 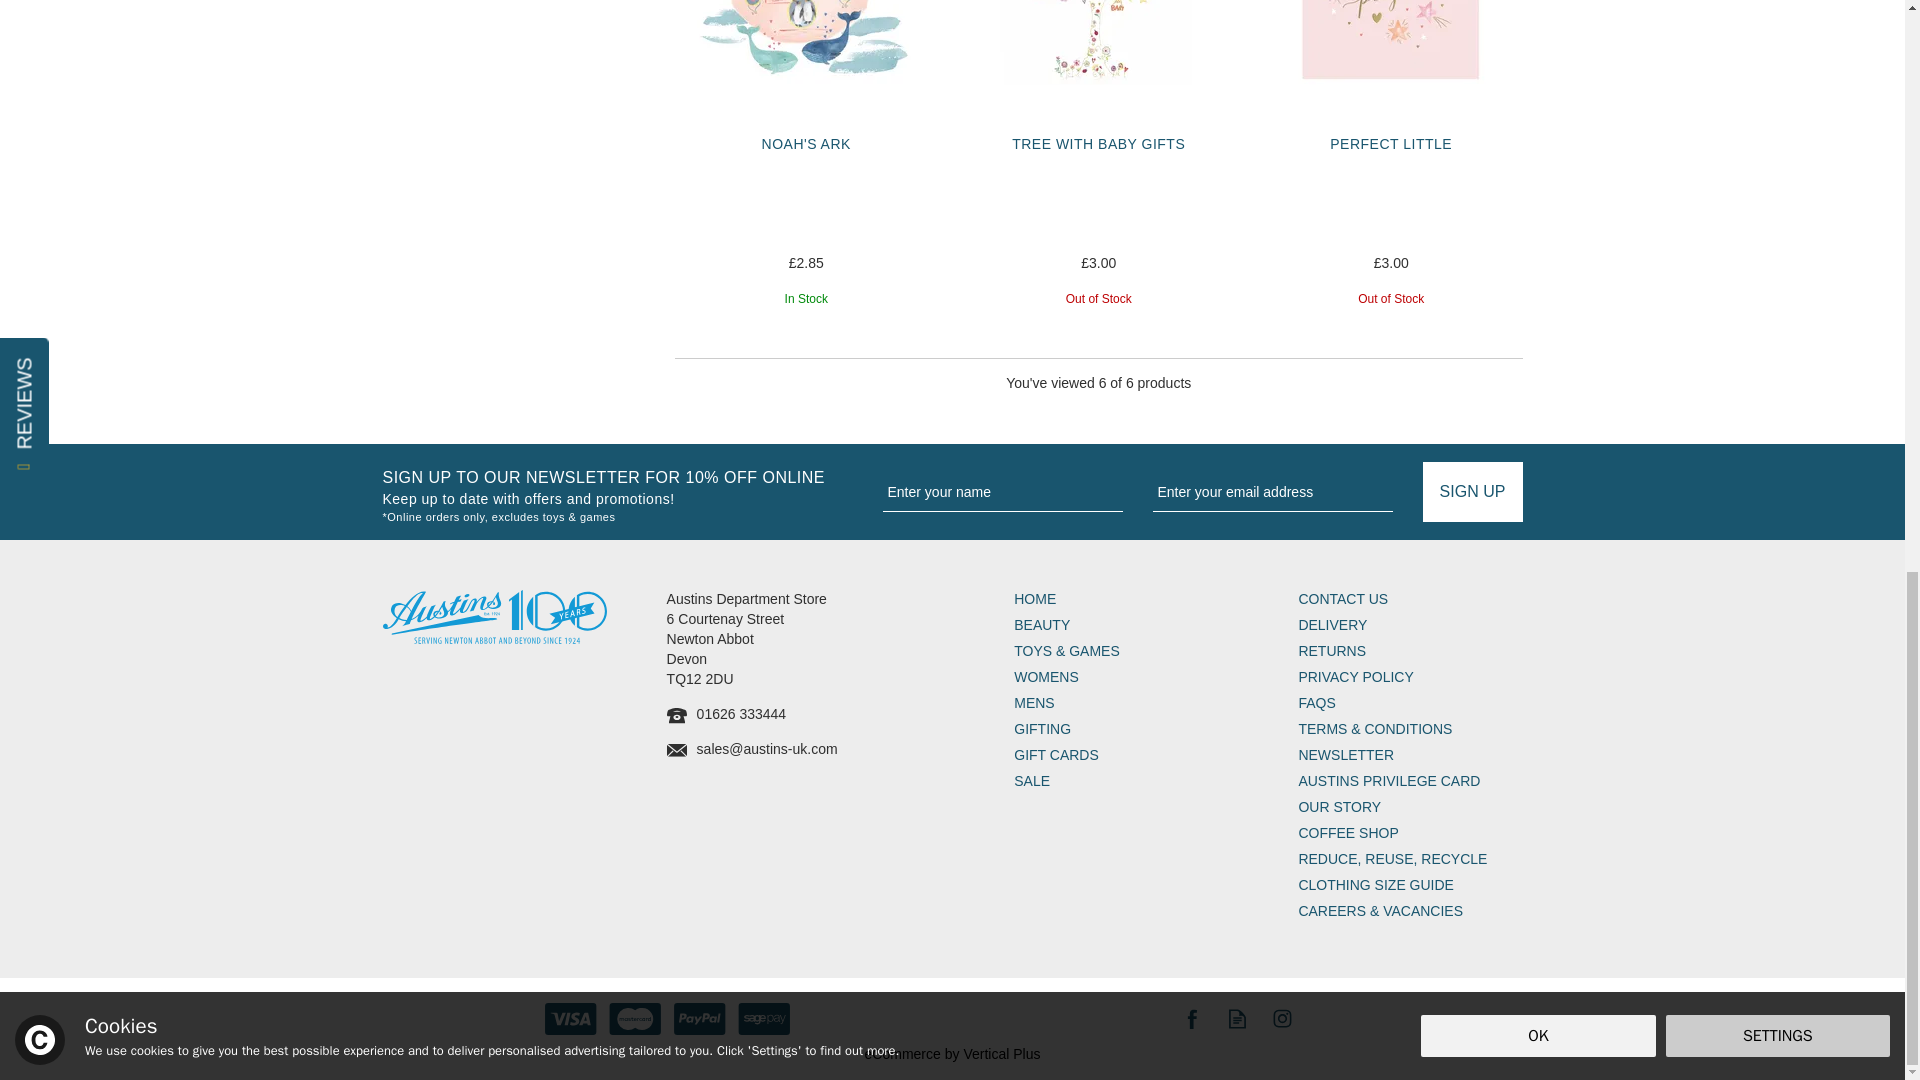 What do you see at coordinates (1410, 834) in the screenshot?
I see `Coffee Shop` at bounding box center [1410, 834].